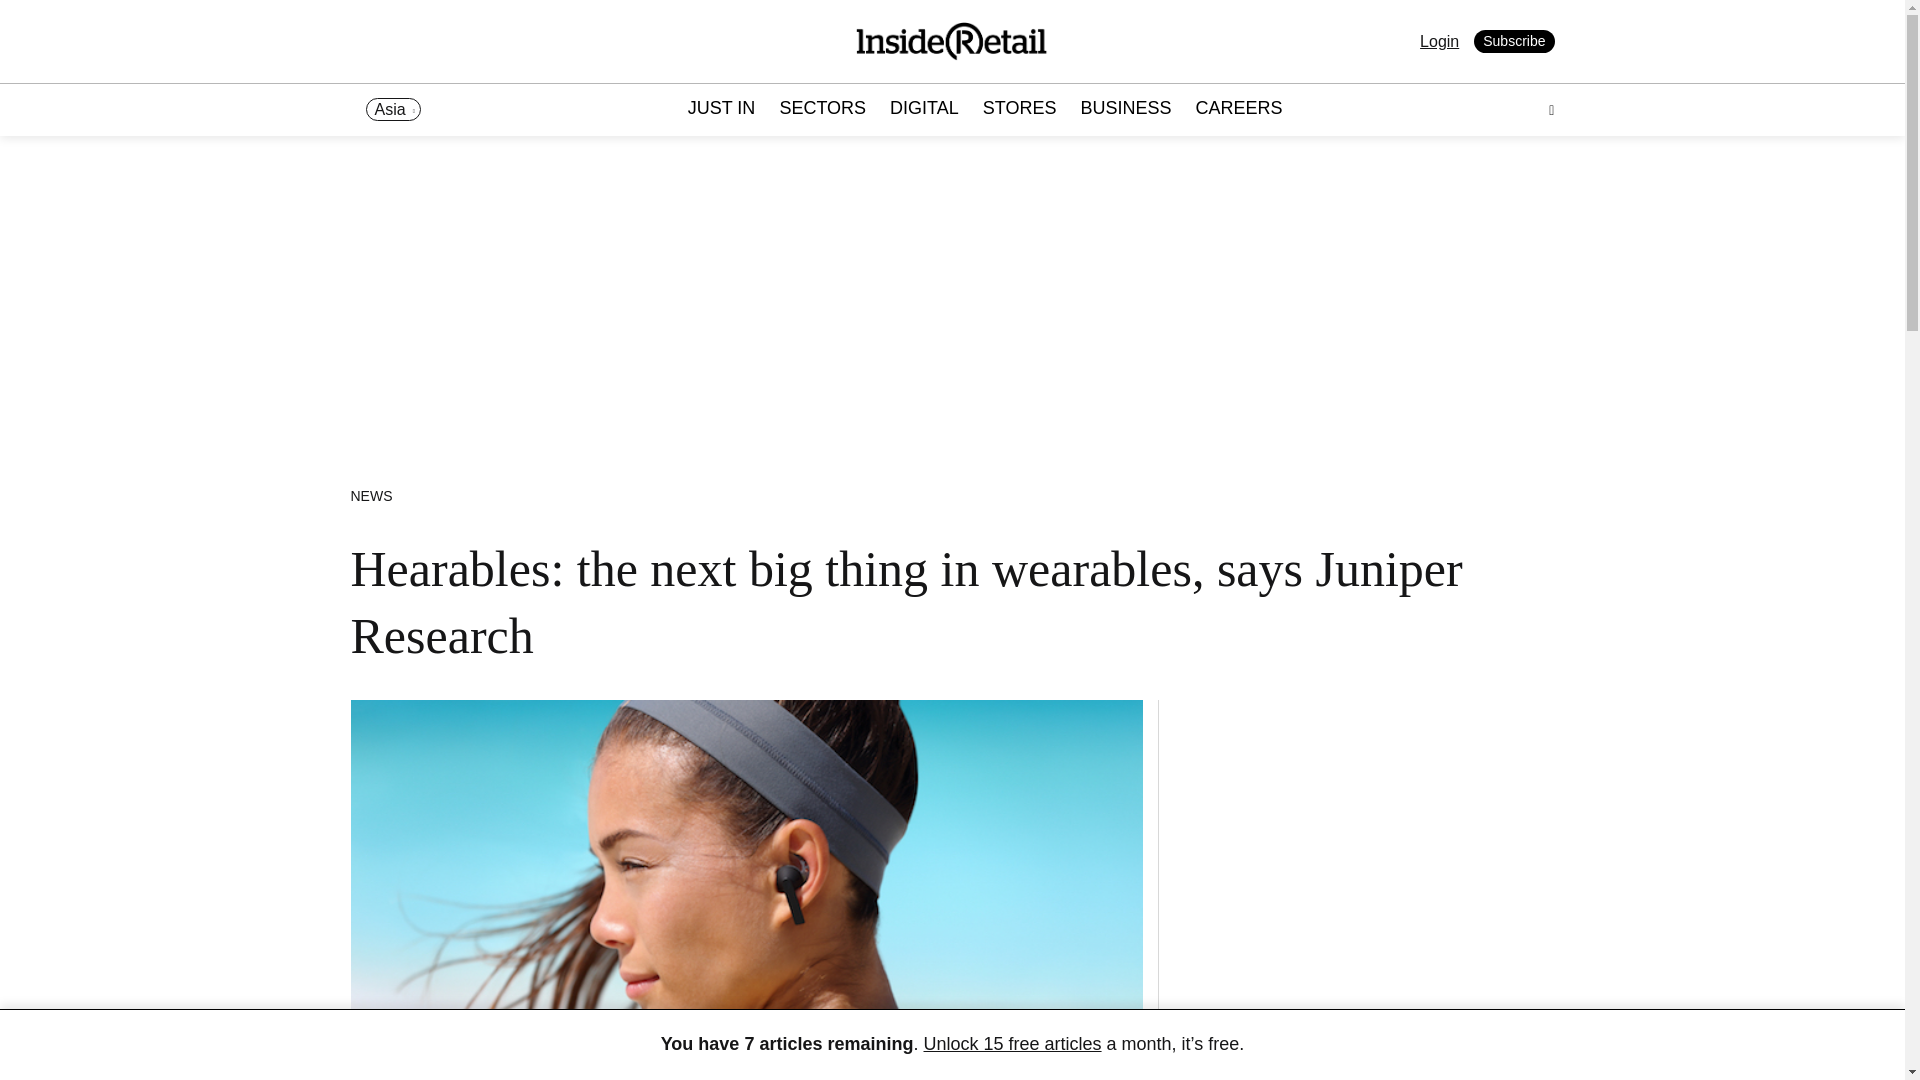  I want to click on JUST IN, so click(722, 110).